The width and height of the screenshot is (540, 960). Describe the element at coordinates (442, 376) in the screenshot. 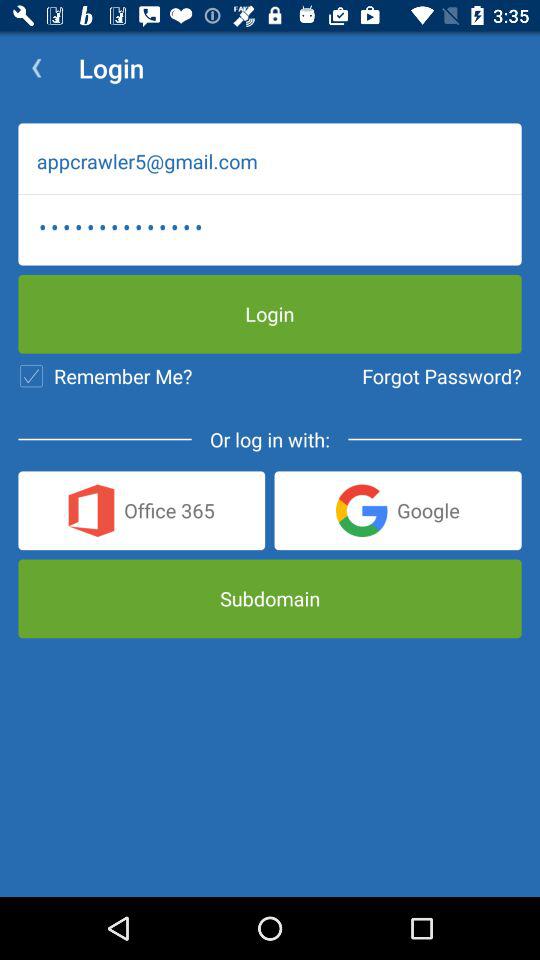

I see `open item next to remember me? item` at that location.